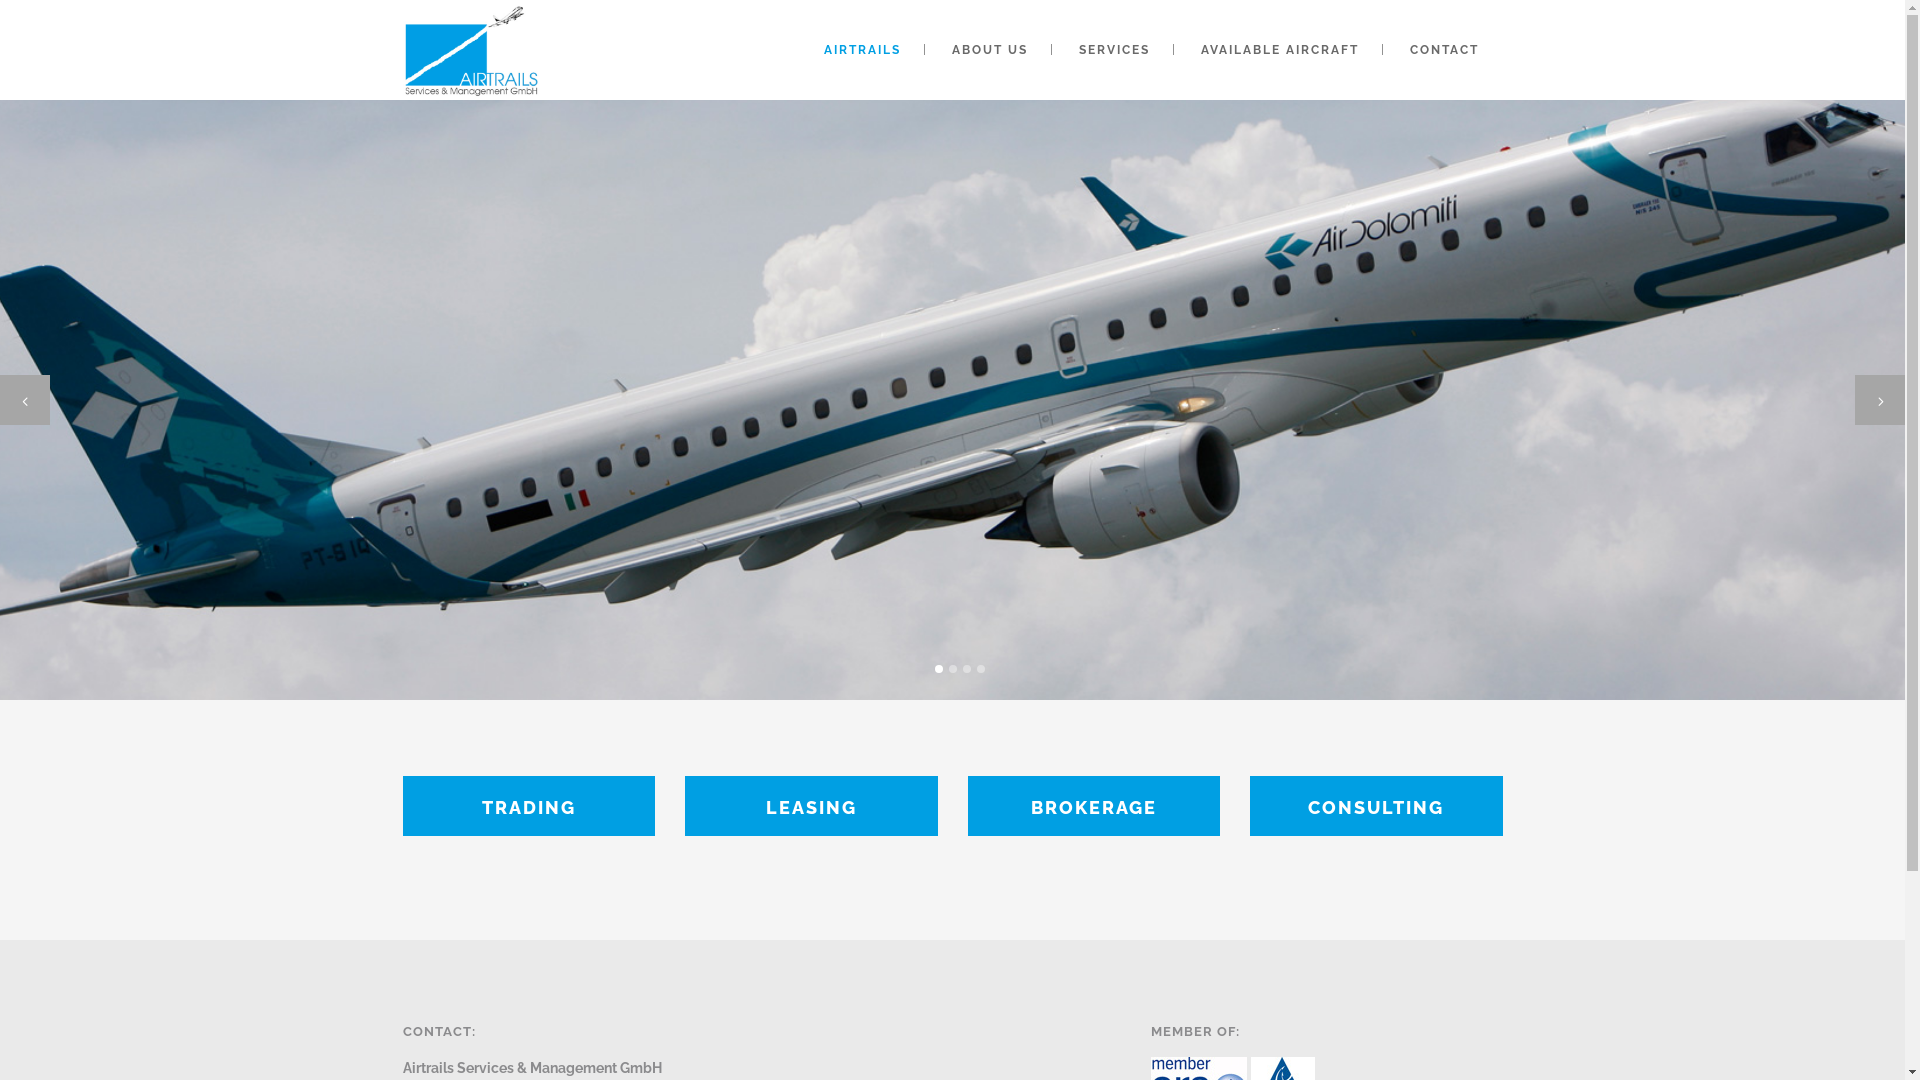 The width and height of the screenshot is (1920, 1080). I want to click on LEASING, so click(812, 806).